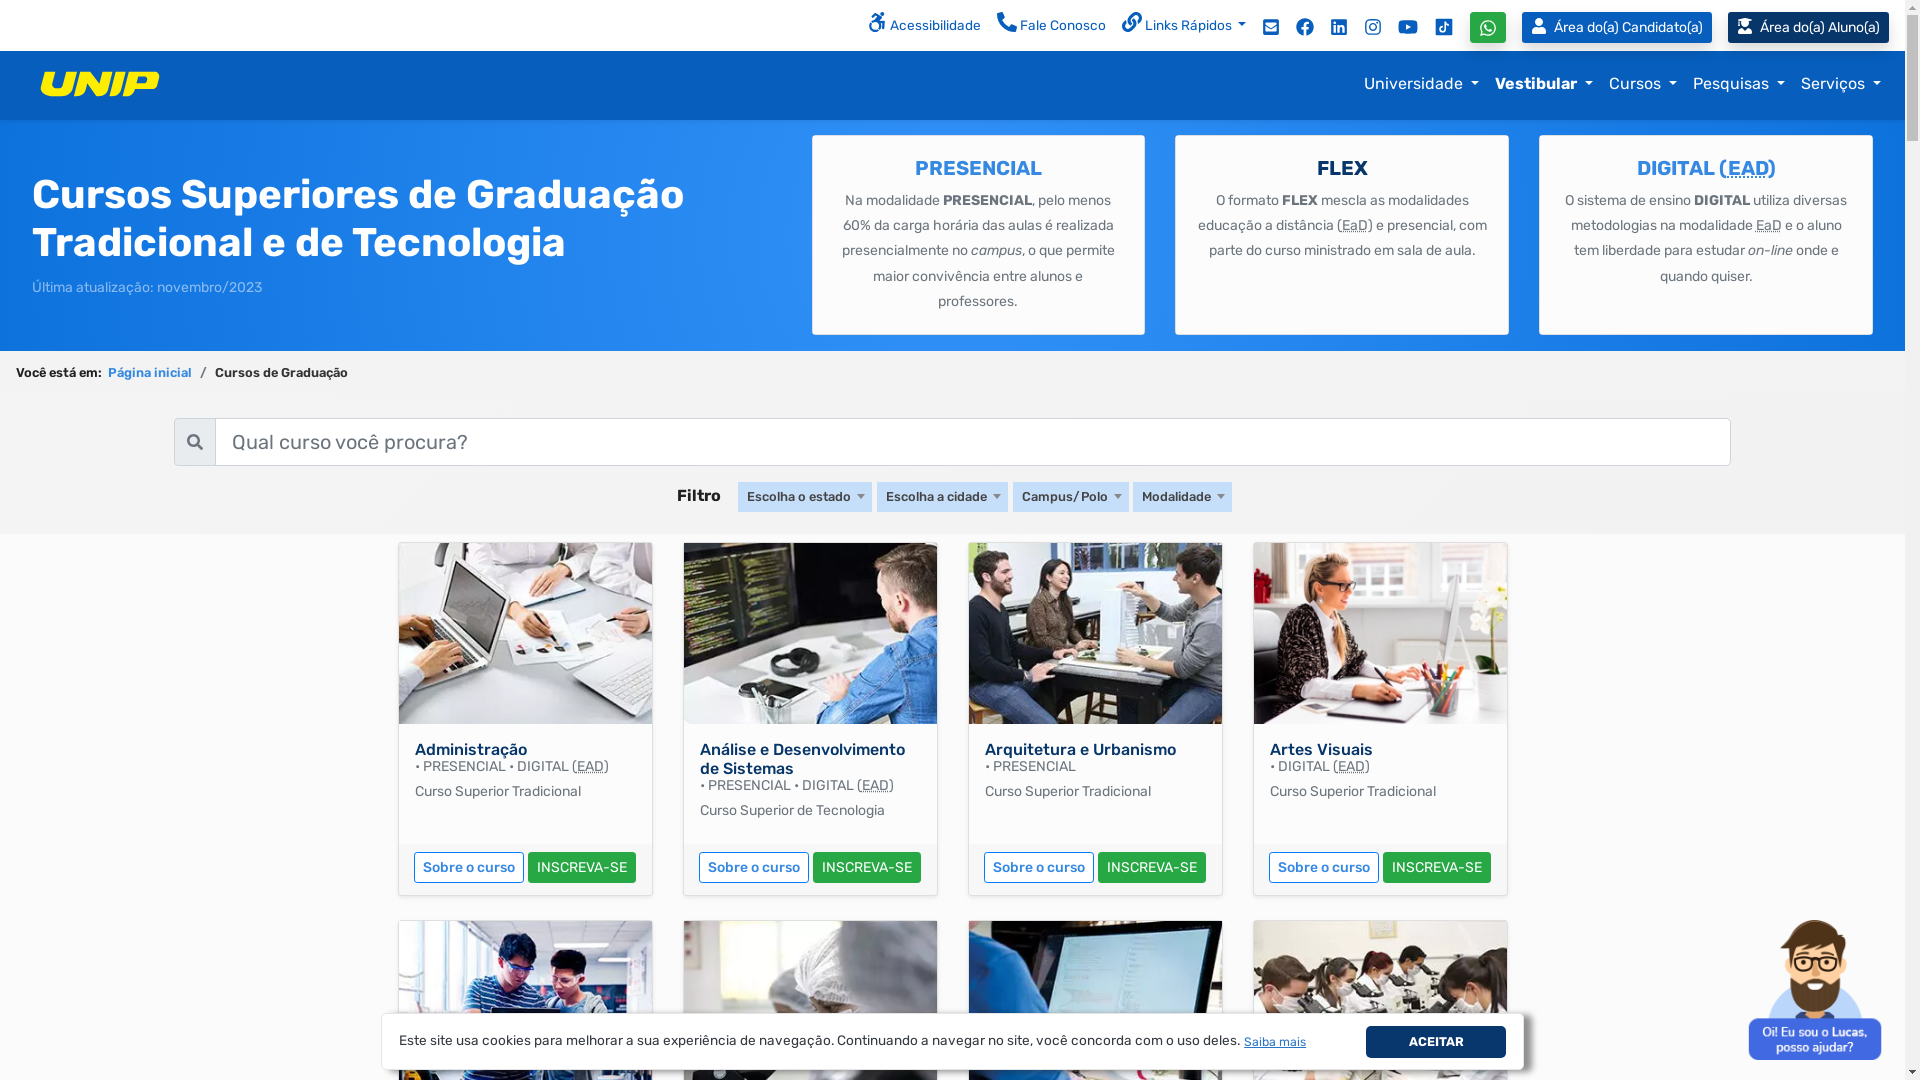 The width and height of the screenshot is (1920, 1080). I want to click on Saiba mais, so click(1276, 1042).